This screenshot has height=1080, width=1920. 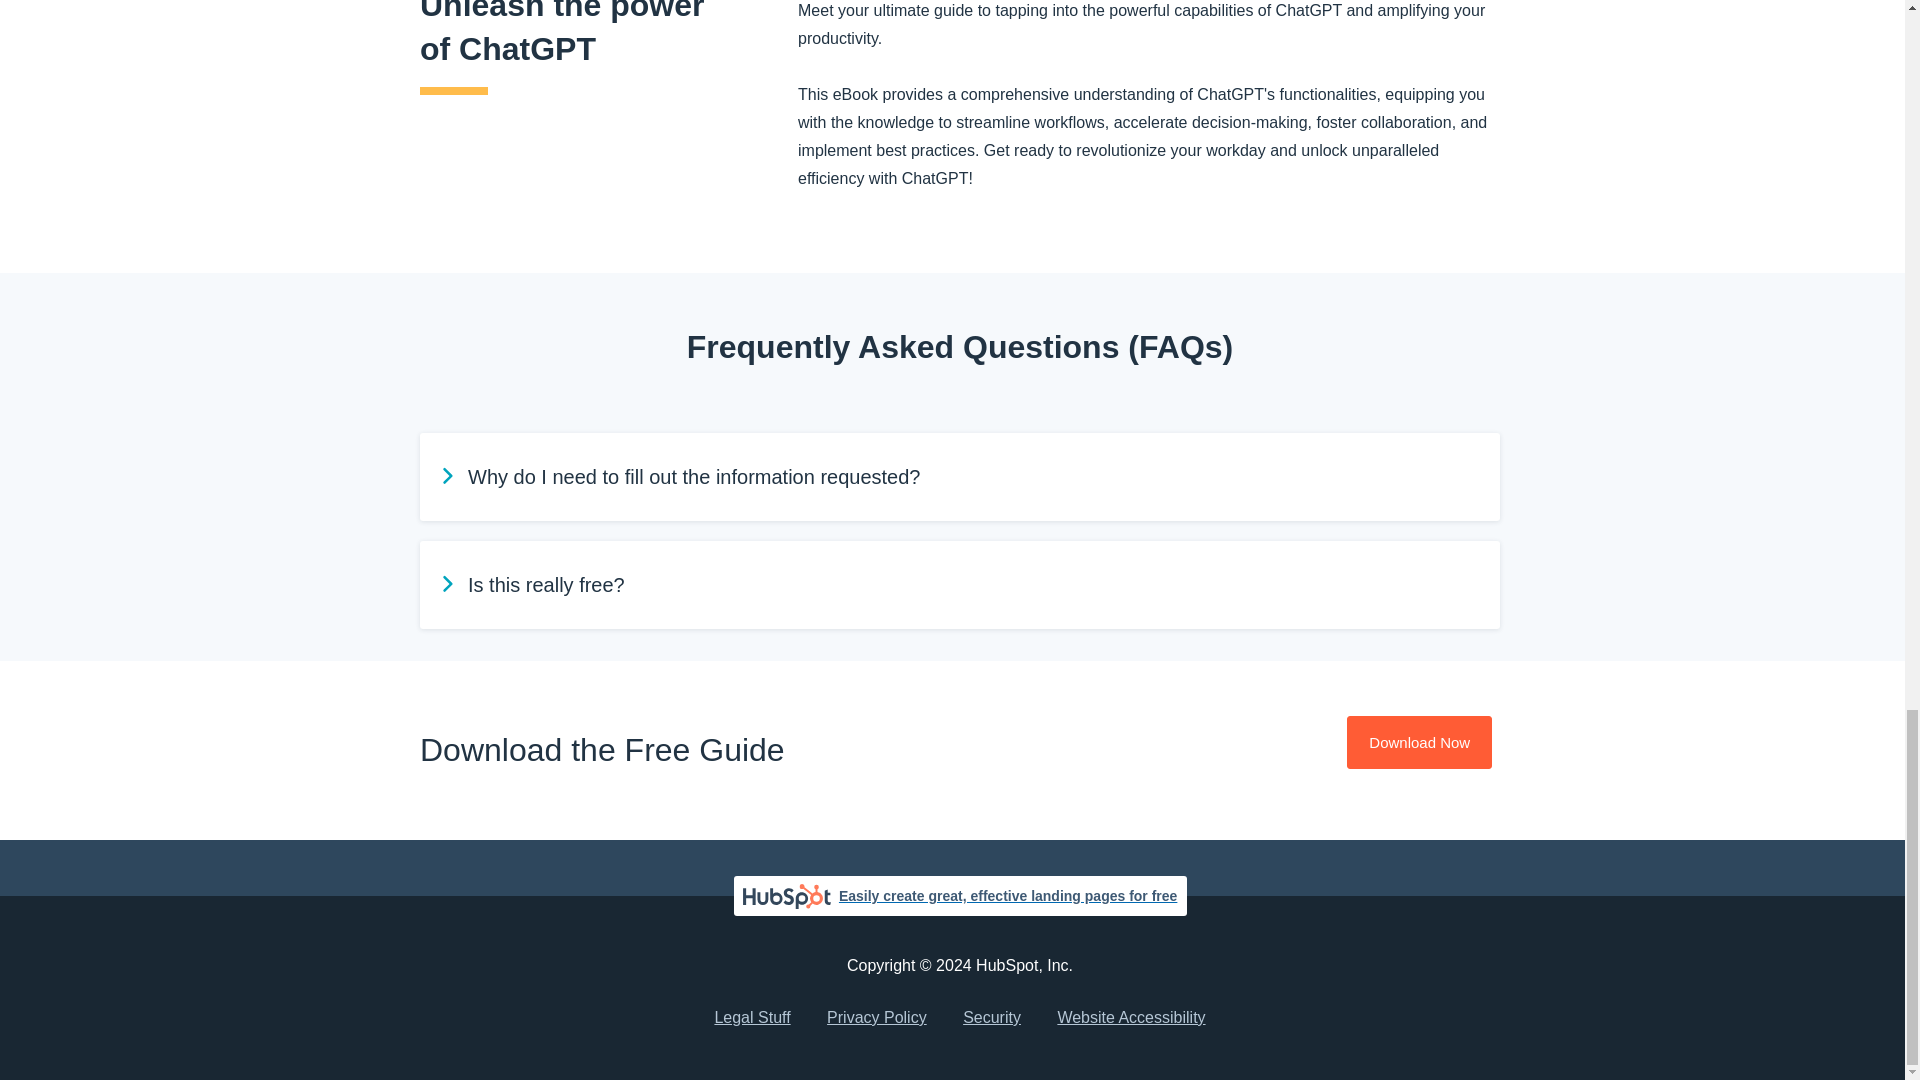 I want to click on Security, so click(x=991, y=1018).